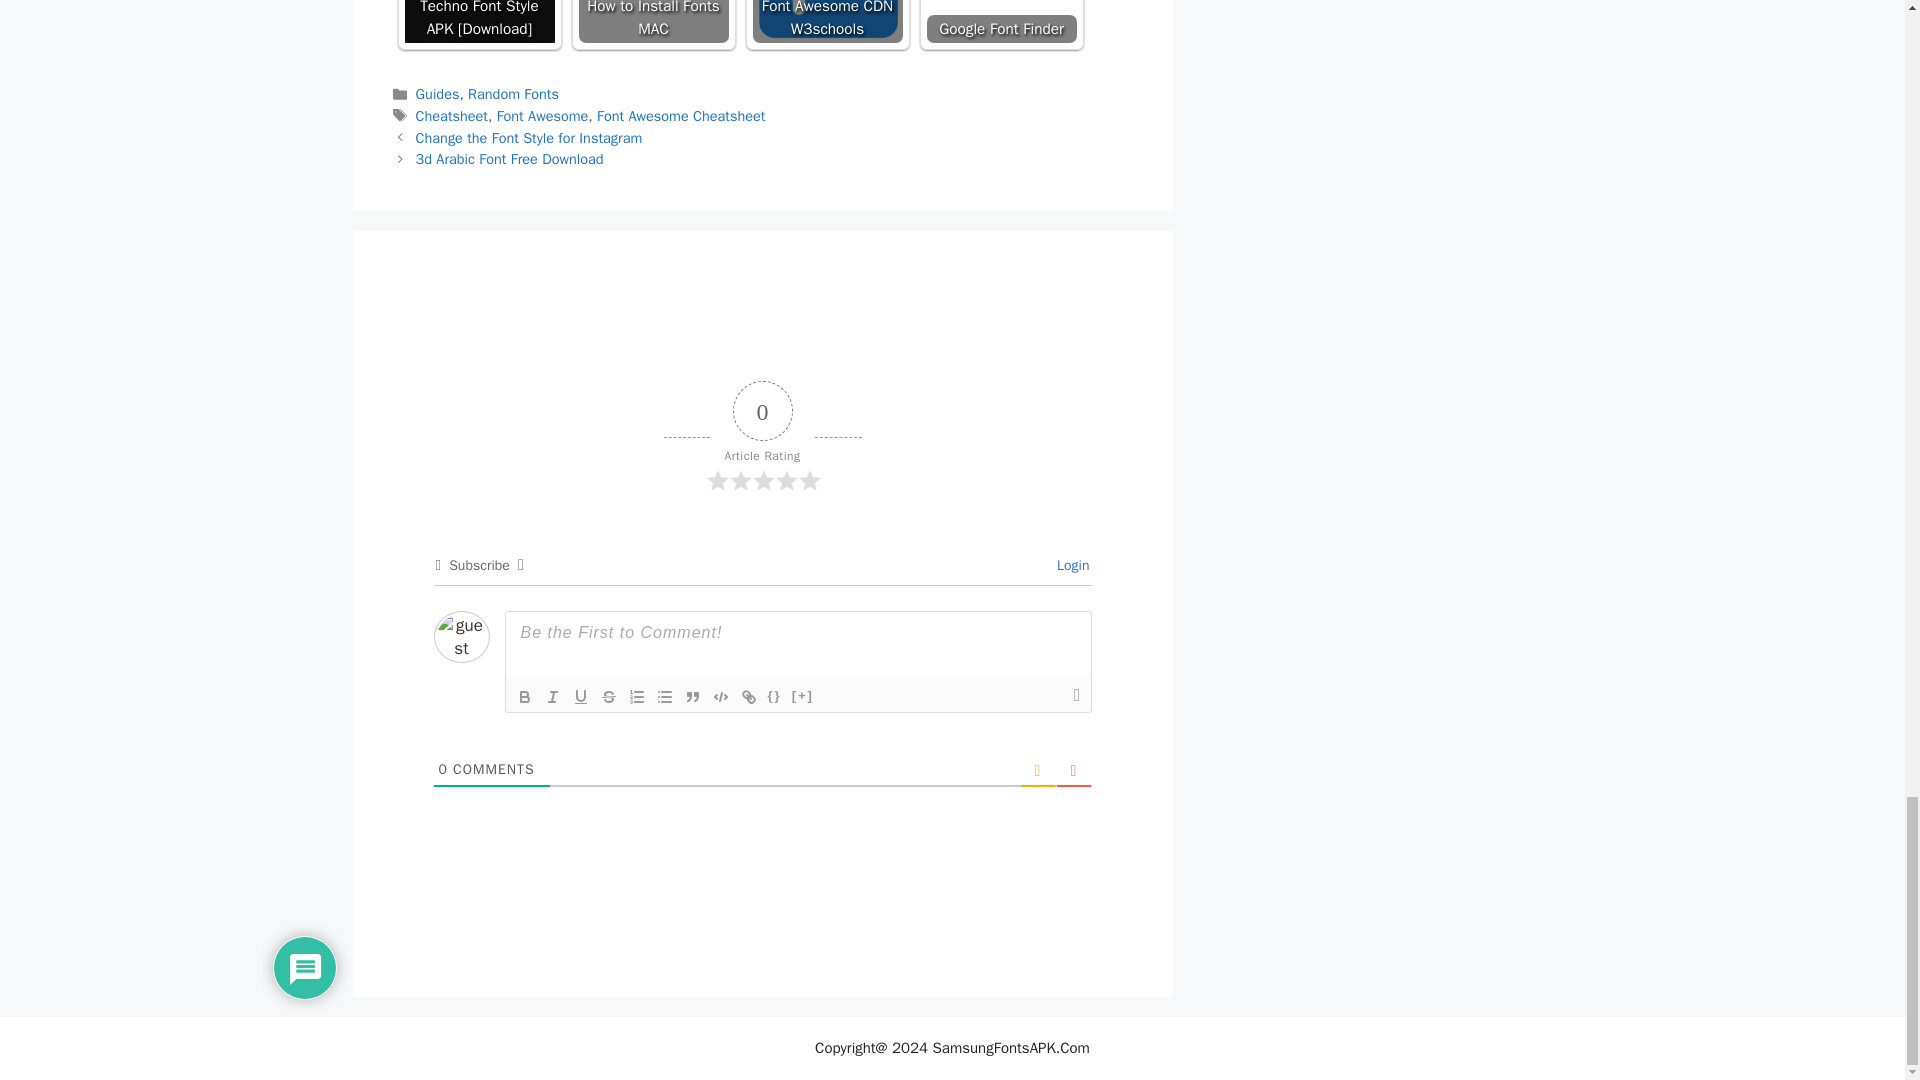 This screenshot has width=1920, height=1080. I want to click on Random Fonts, so click(513, 94).